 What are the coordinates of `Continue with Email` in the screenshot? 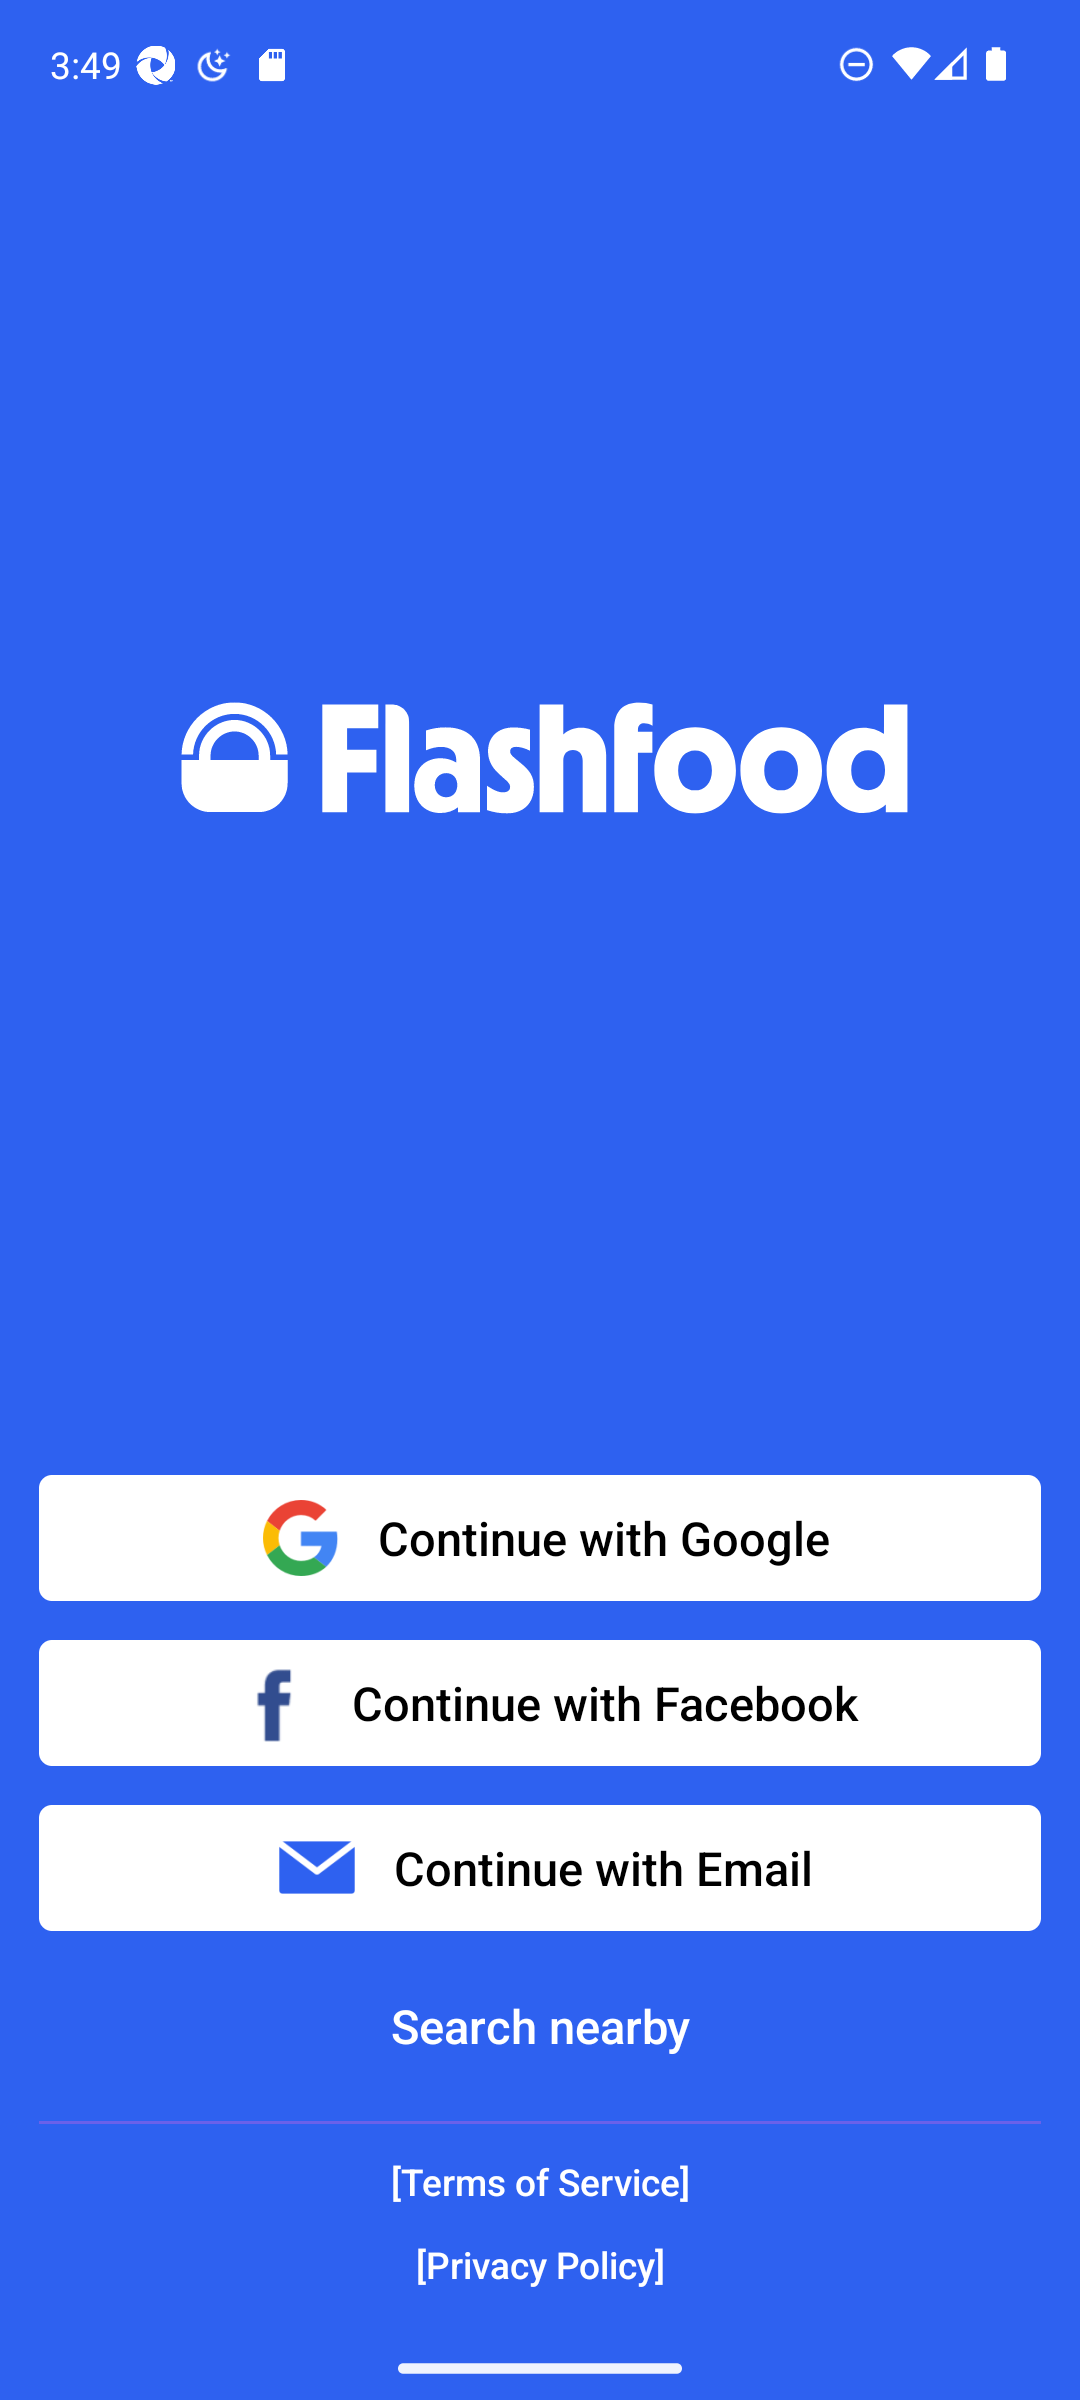 It's located at (540, 1868).